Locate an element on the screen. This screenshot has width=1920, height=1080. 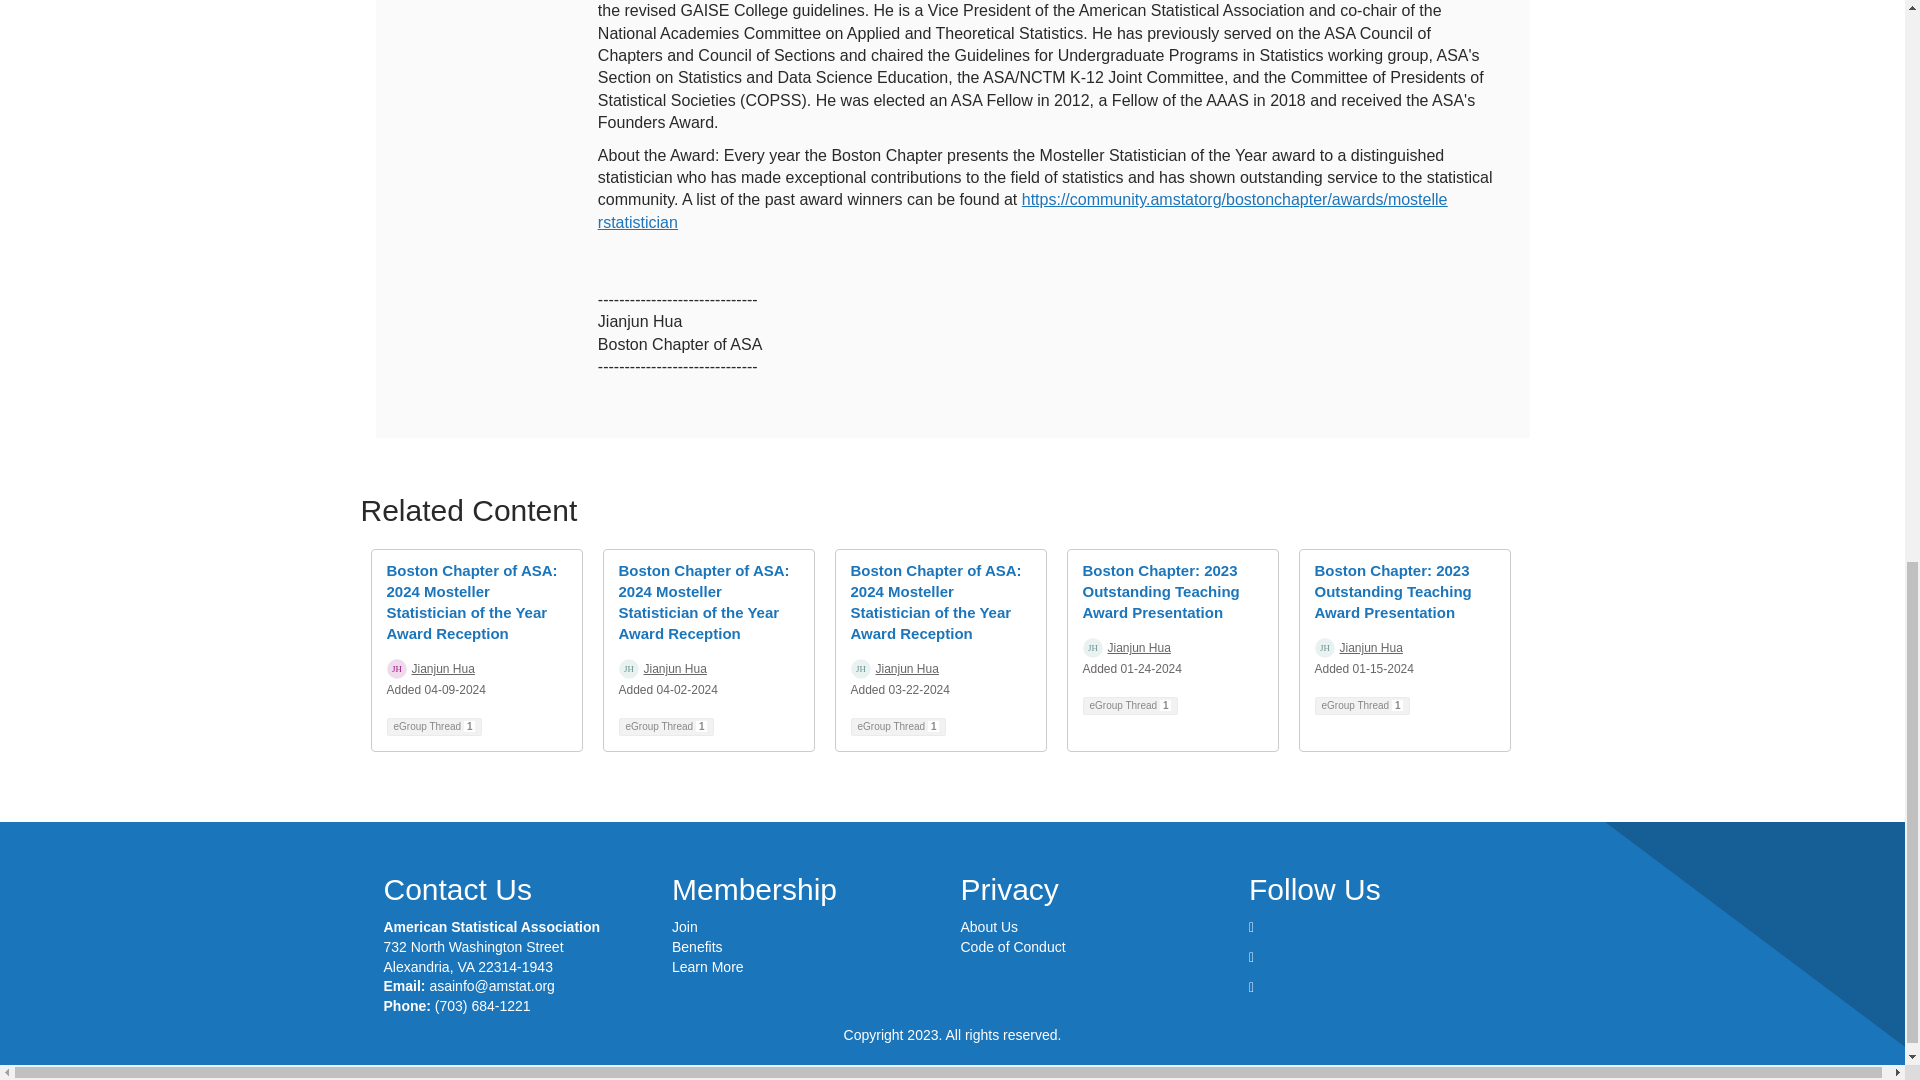
Jianjun Hua is located at coordinates (906, 669).